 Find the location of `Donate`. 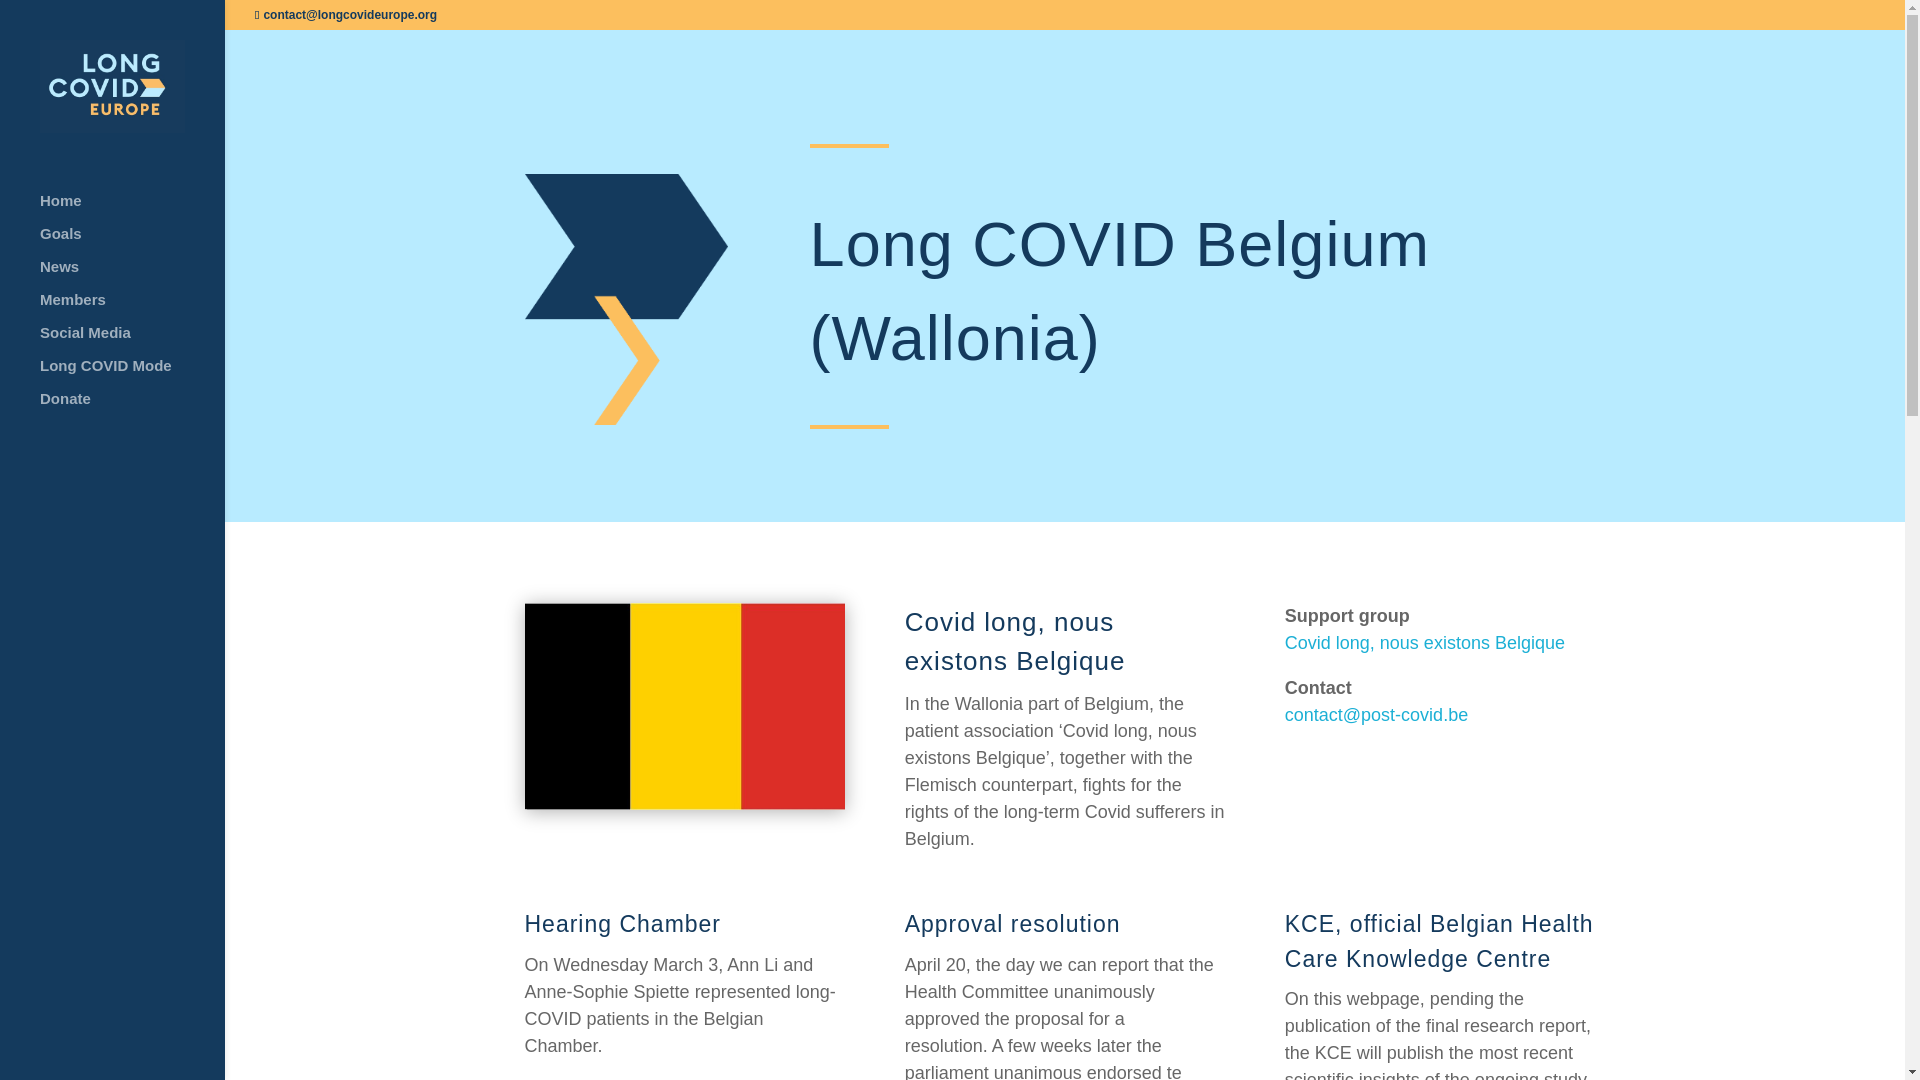

Donate is located at coordinates (132, 408).